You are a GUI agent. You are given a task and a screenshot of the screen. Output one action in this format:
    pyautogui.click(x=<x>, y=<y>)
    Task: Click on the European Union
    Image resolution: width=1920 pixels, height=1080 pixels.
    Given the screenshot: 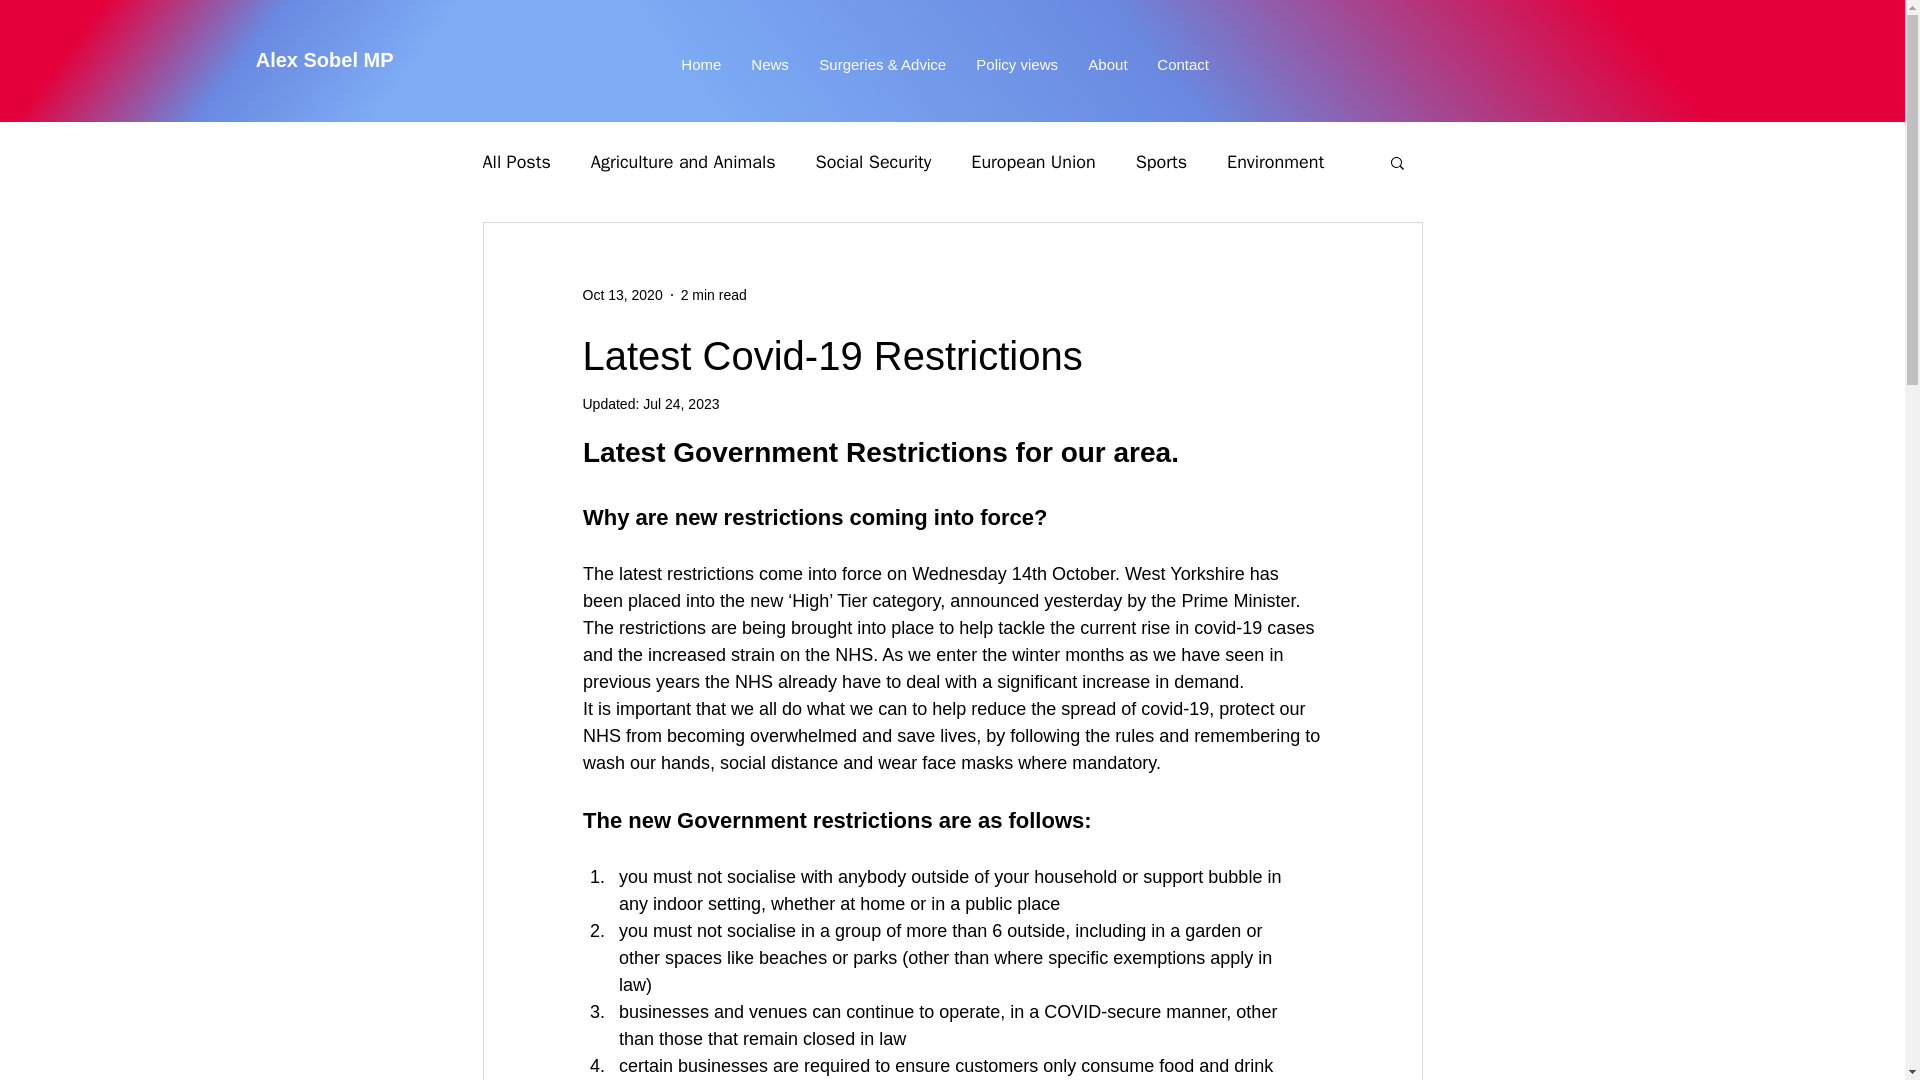 What is the action you would take?
    pyautogui.click(x=1032, y=162)
    